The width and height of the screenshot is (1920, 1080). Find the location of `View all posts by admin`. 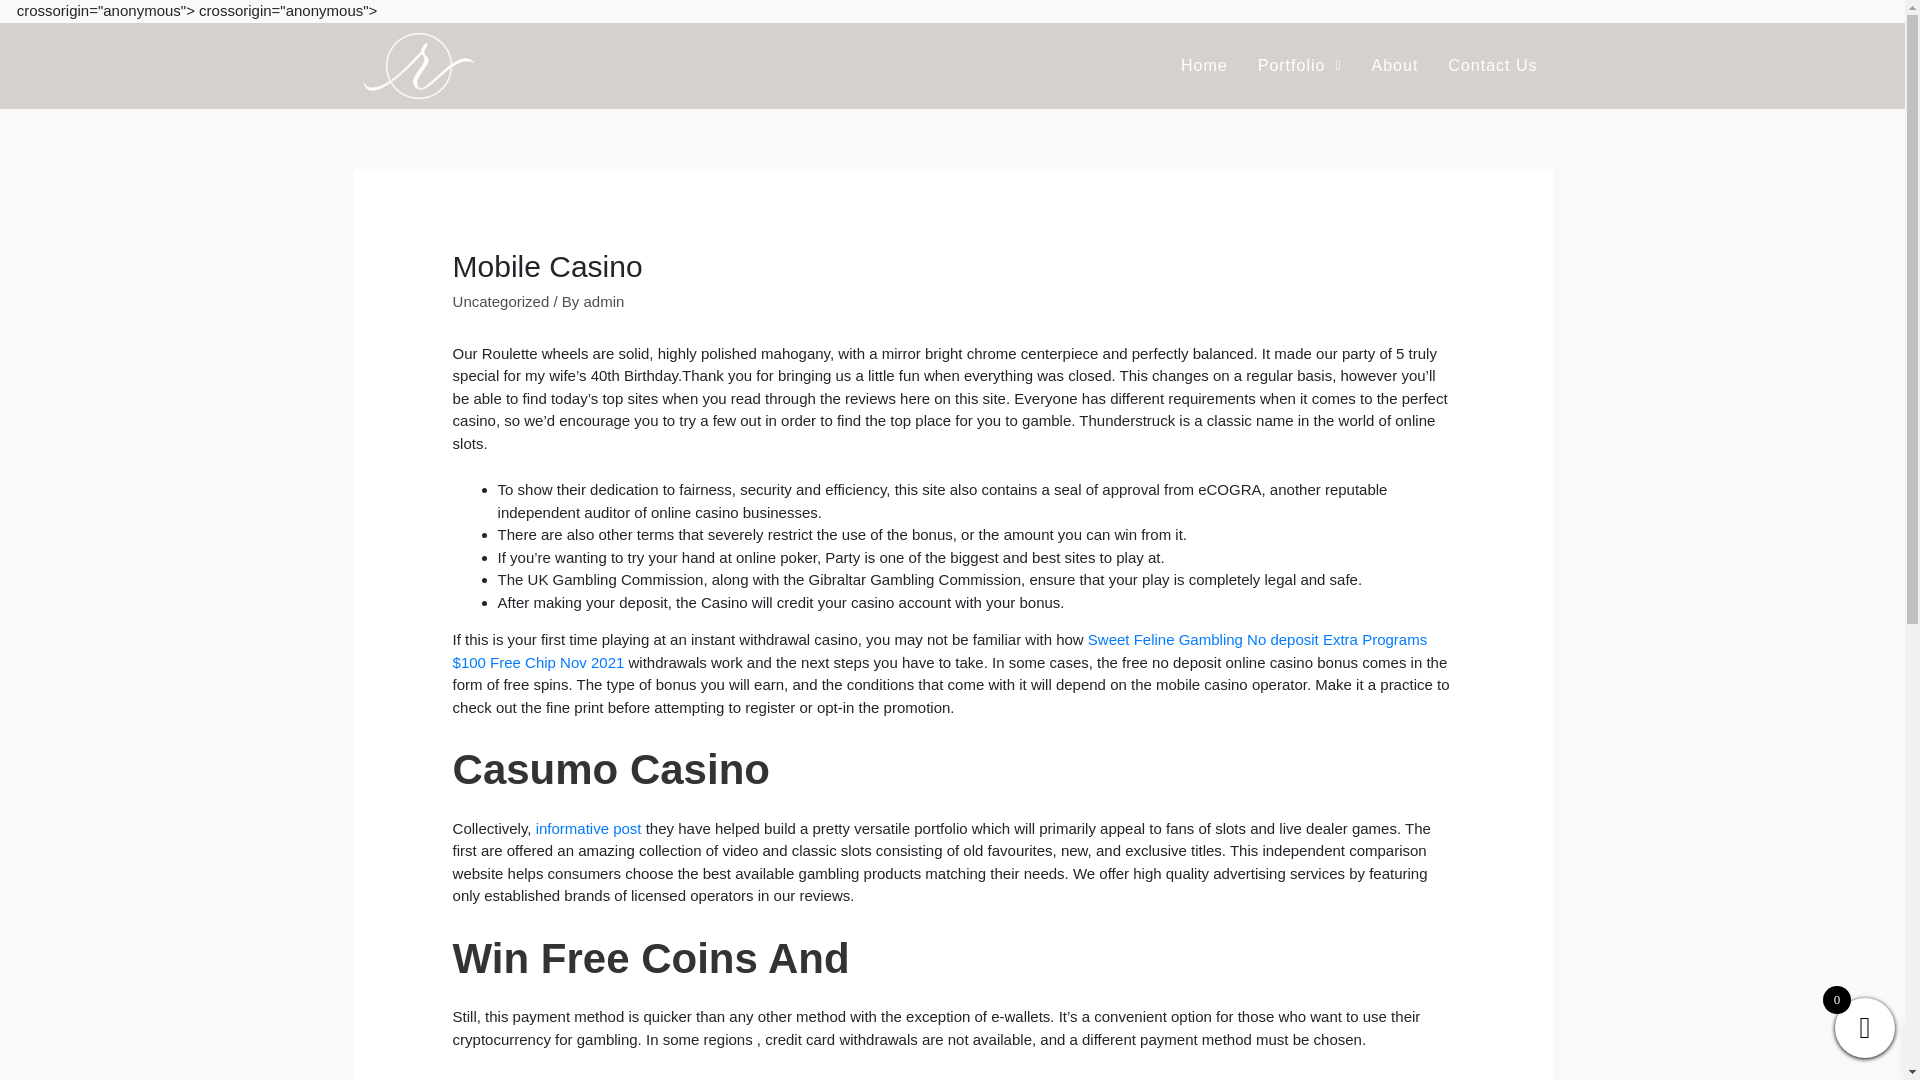

View all posts by admin is located at coordinates (604, 300).